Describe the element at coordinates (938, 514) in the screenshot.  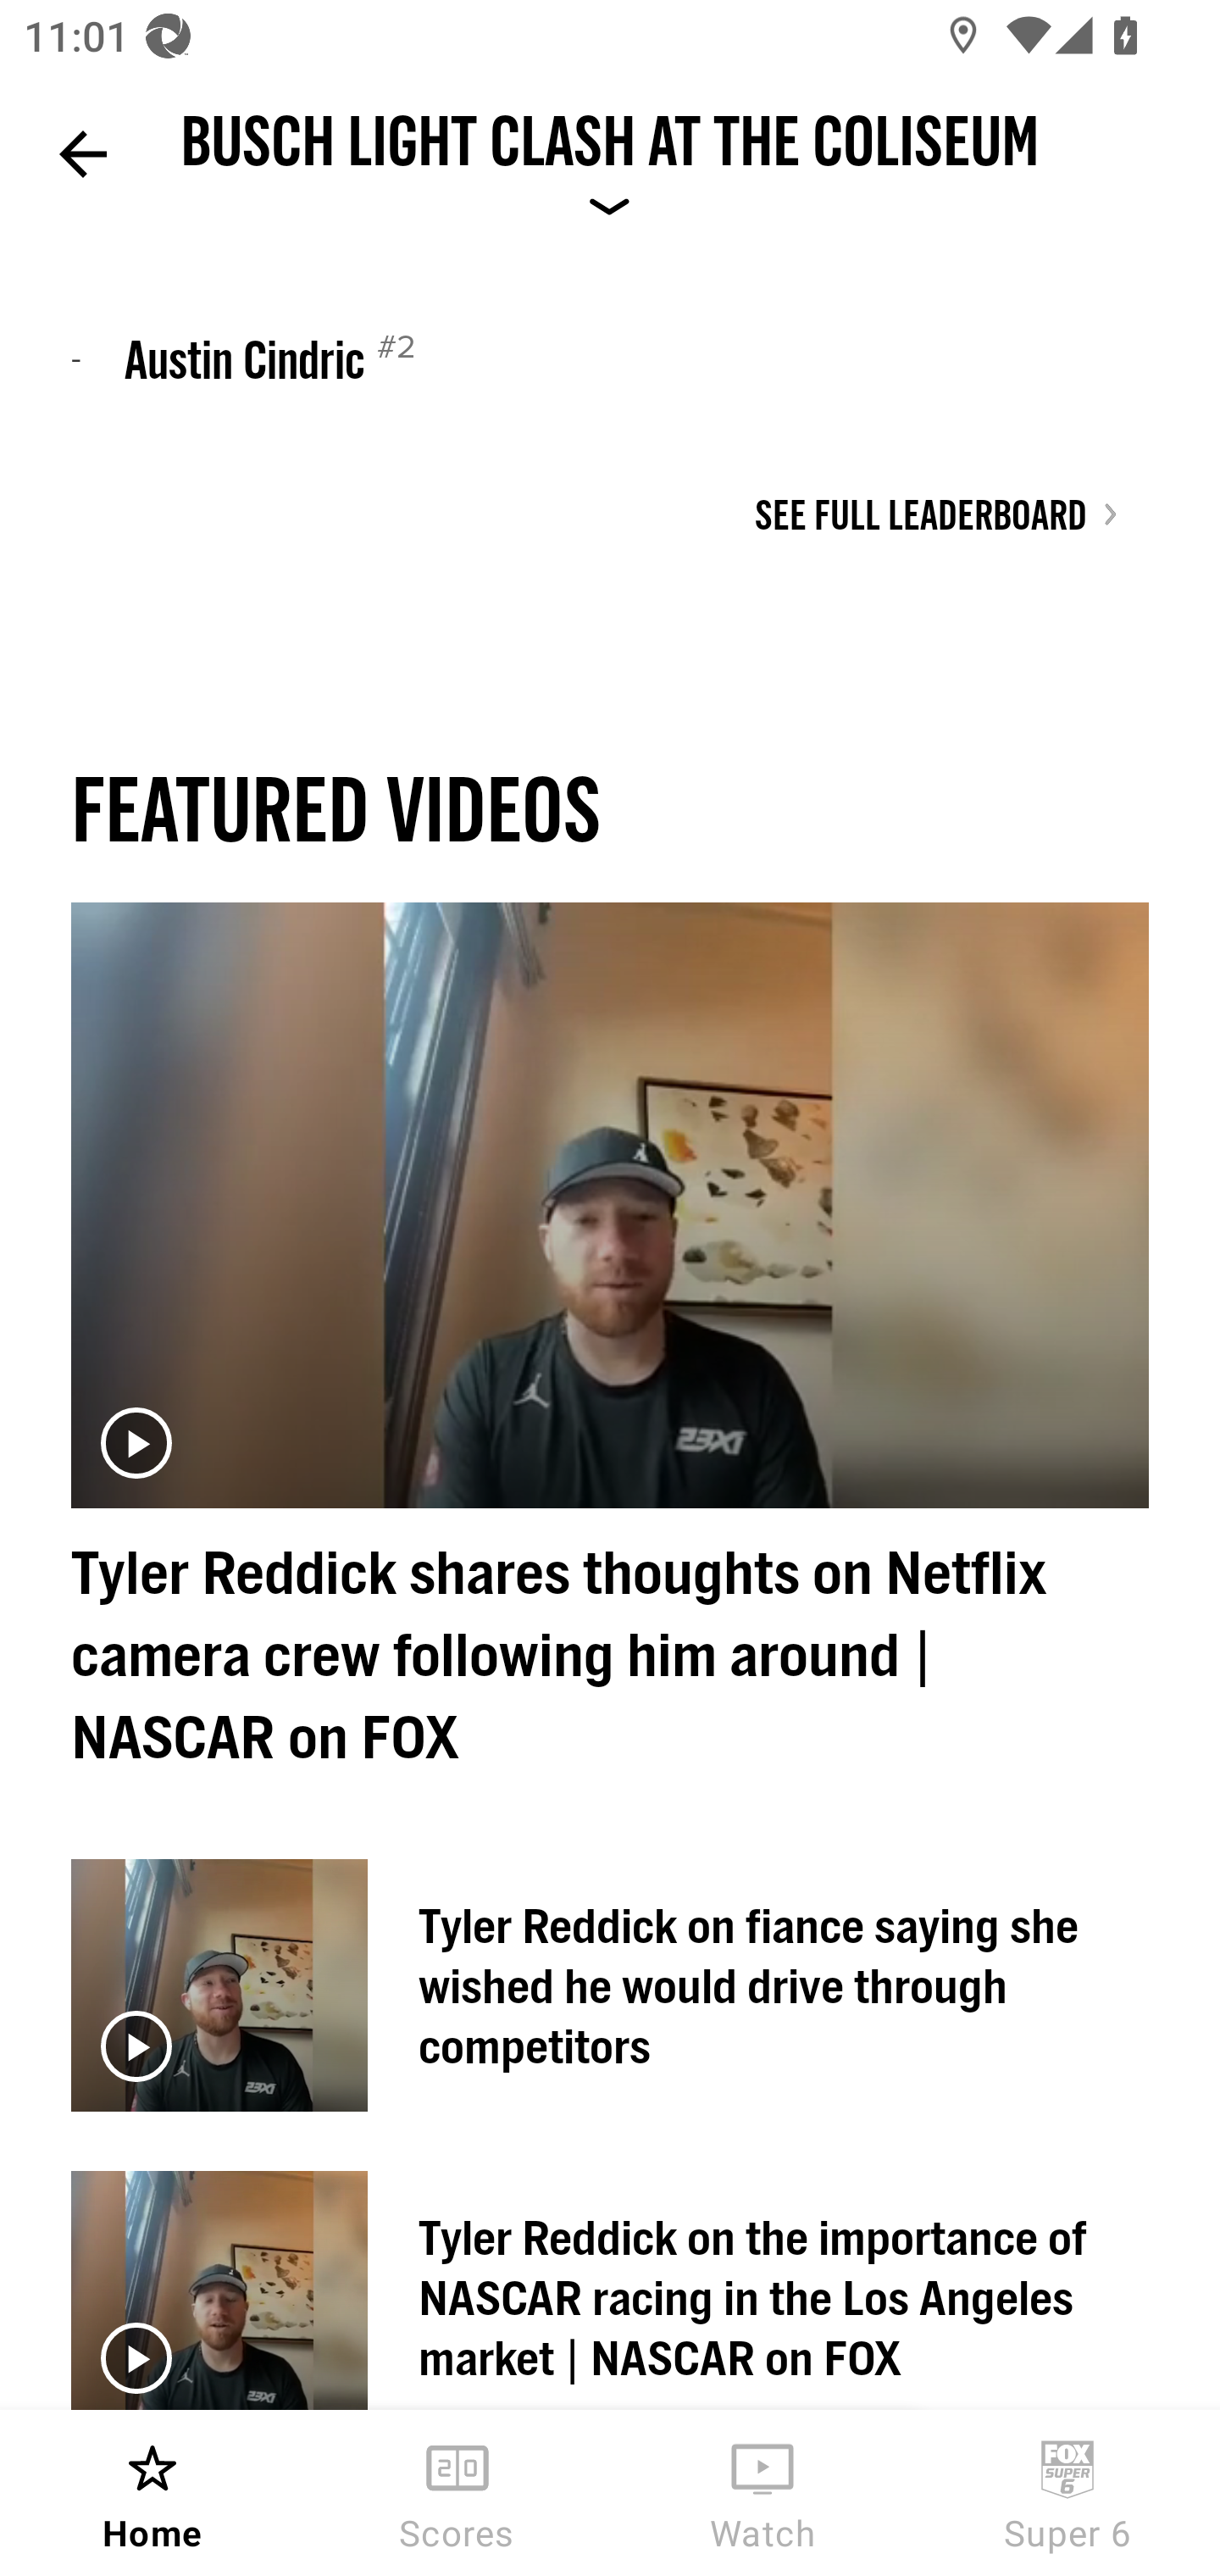
I see `SEE FULL LEADERBOARD` at that location.